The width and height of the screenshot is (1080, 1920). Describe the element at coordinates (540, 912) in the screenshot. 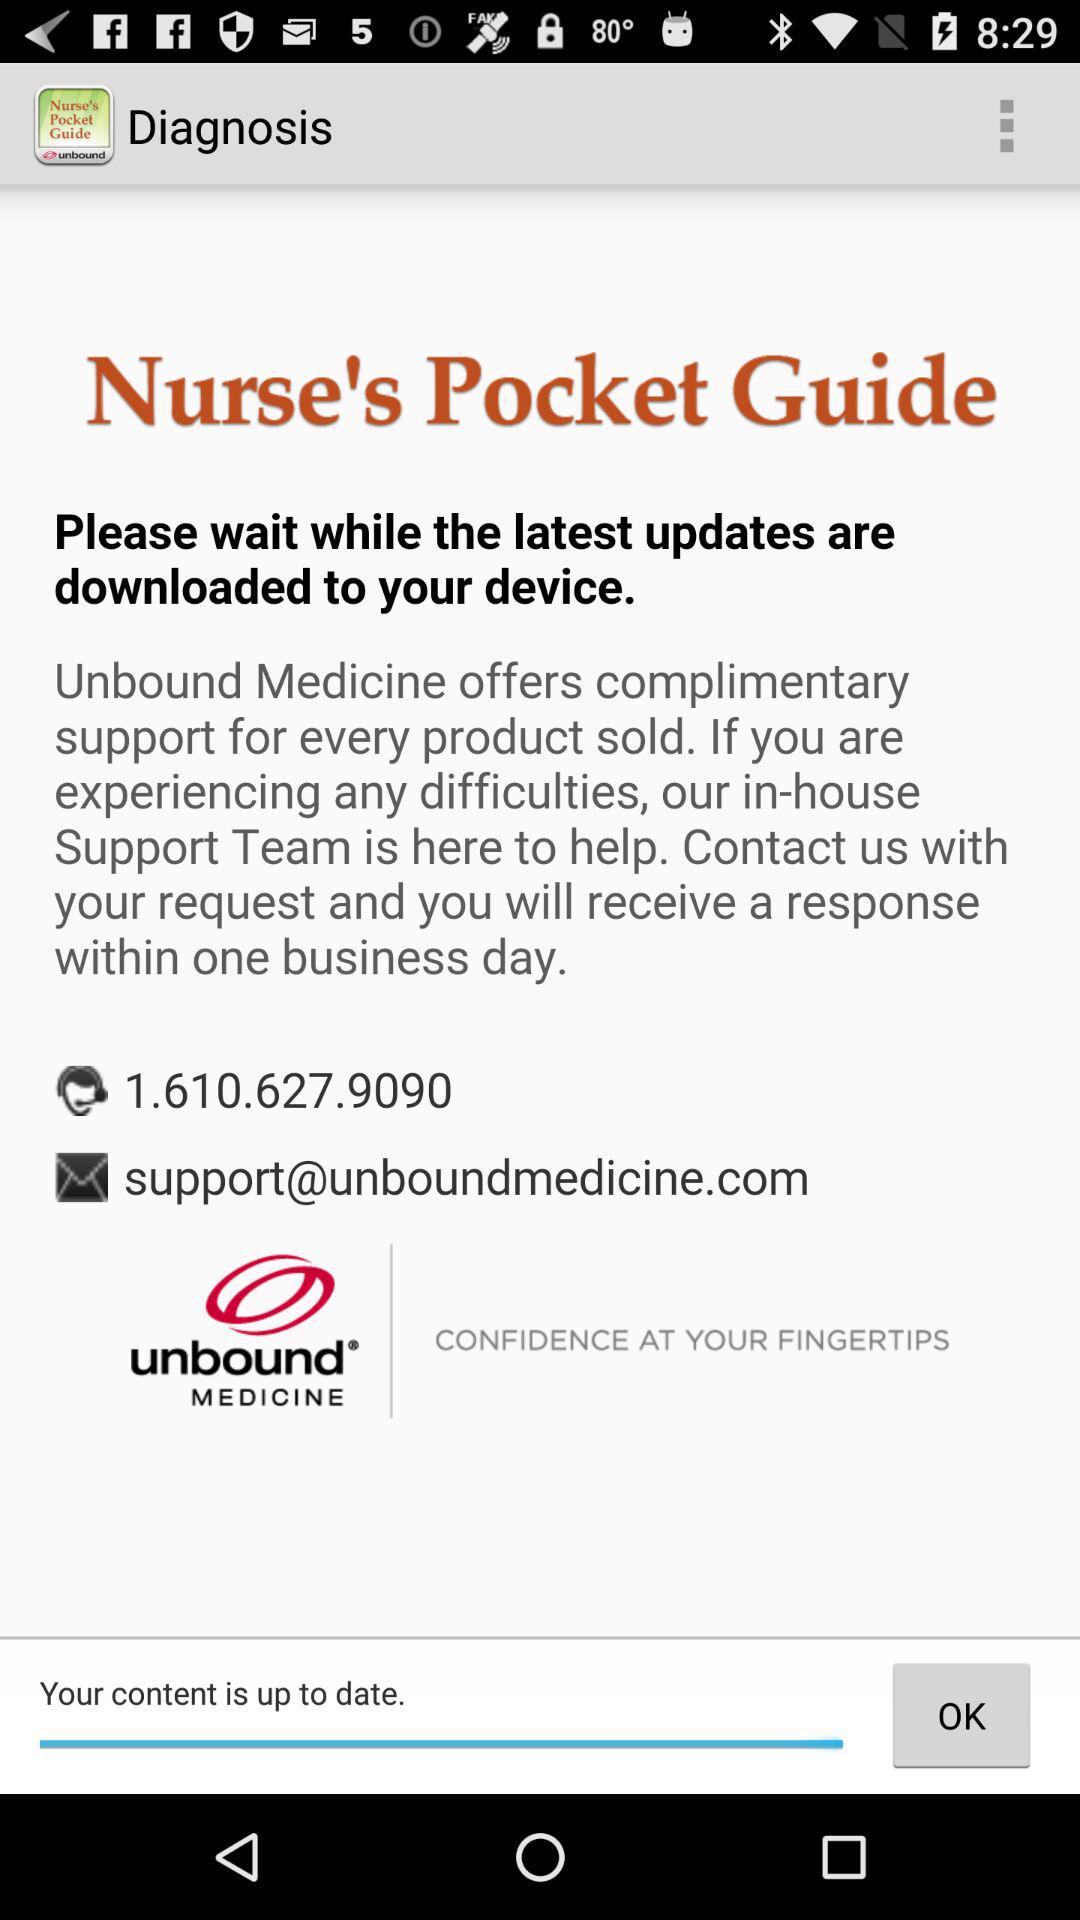

I see `seen the paragraph` at that location.